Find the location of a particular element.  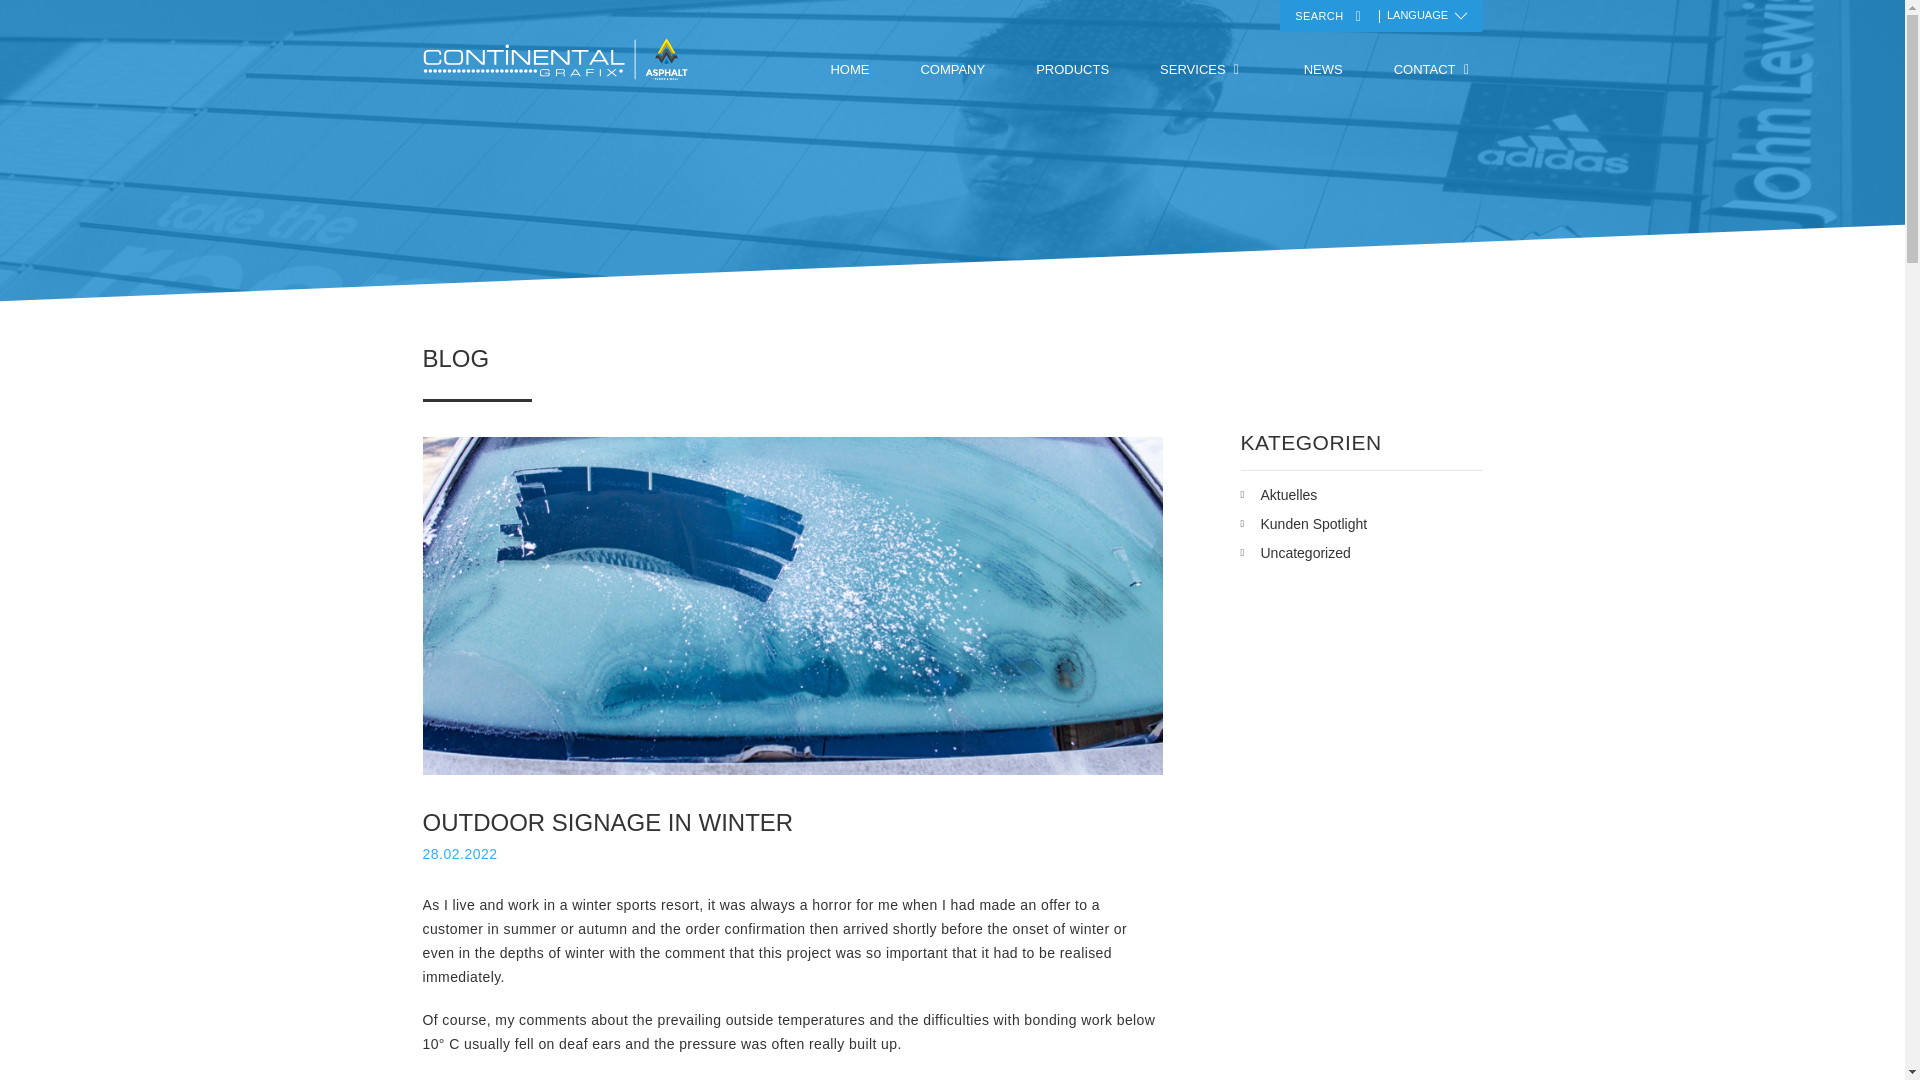

NEWS is located at coordinates (1322, 70).